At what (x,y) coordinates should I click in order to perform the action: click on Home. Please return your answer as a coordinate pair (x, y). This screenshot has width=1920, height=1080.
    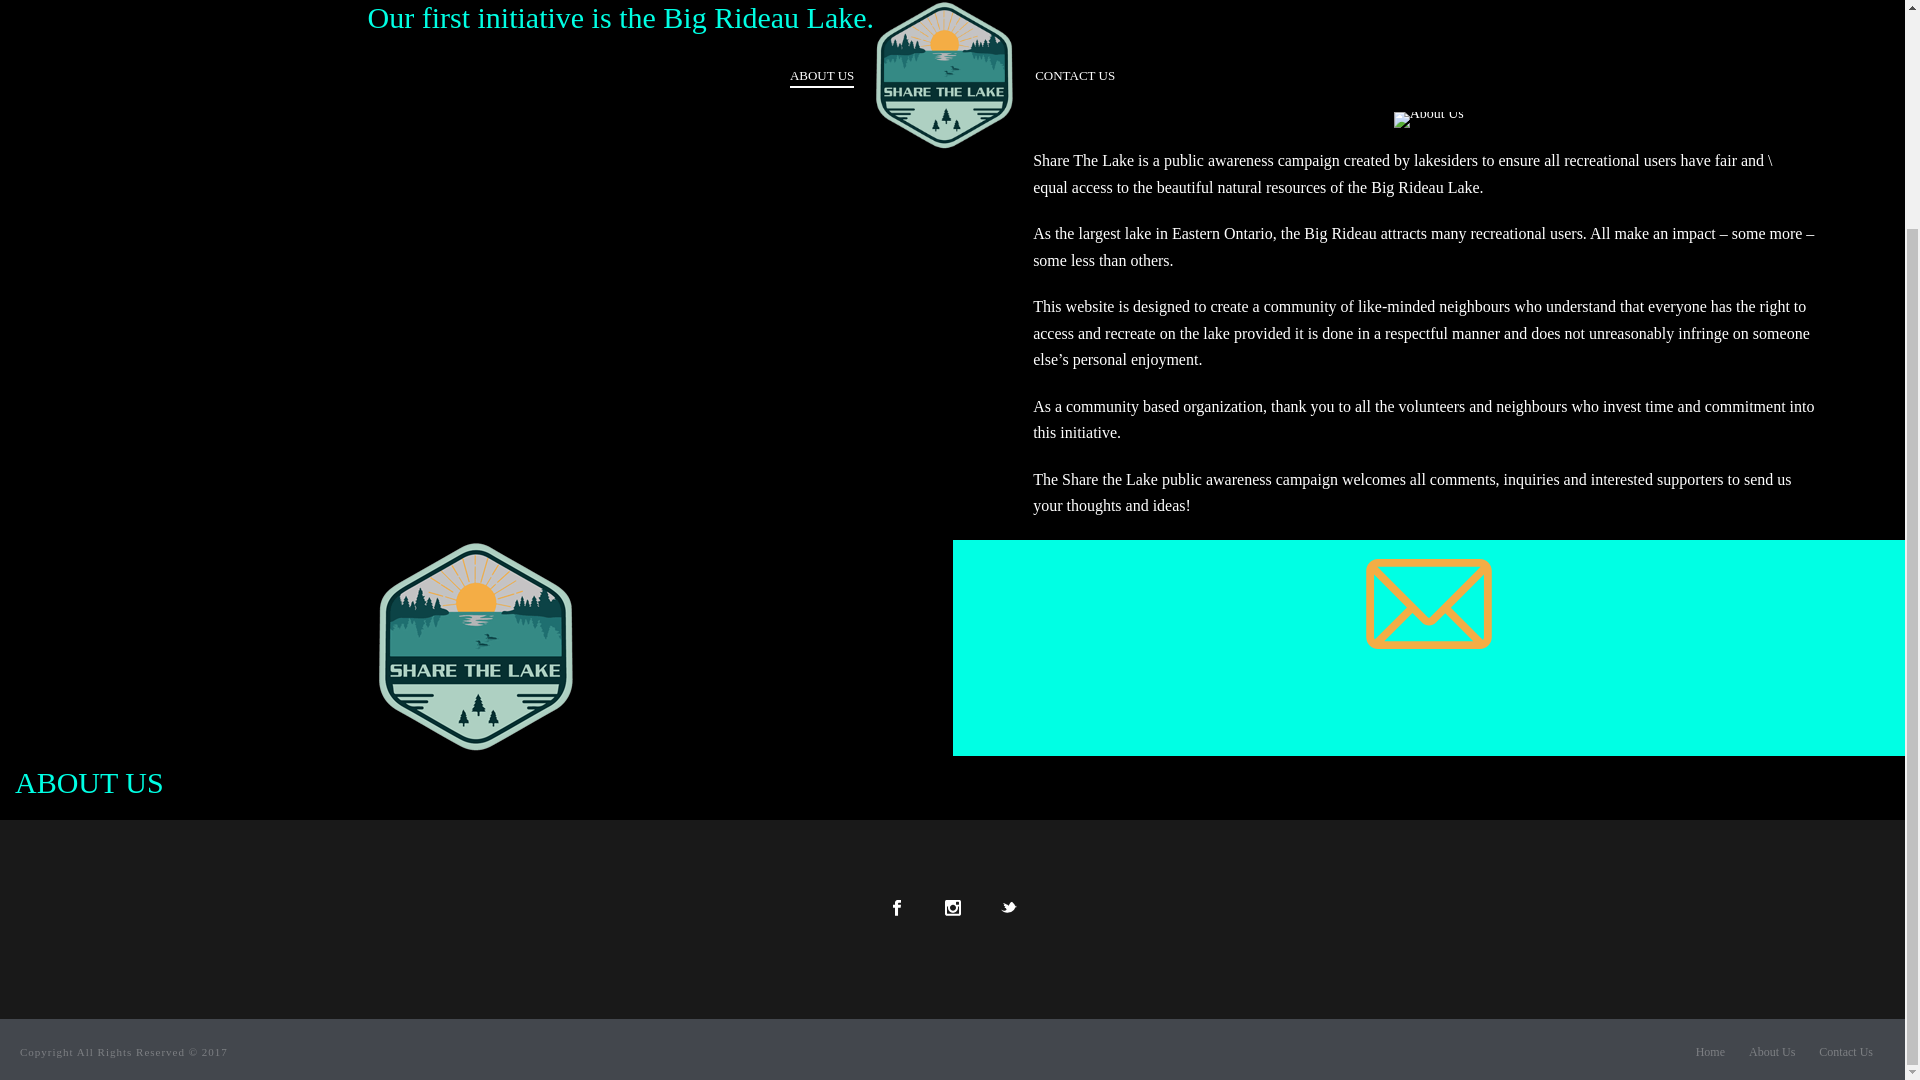
    Looking at the image, I should click on (1710, 1052).